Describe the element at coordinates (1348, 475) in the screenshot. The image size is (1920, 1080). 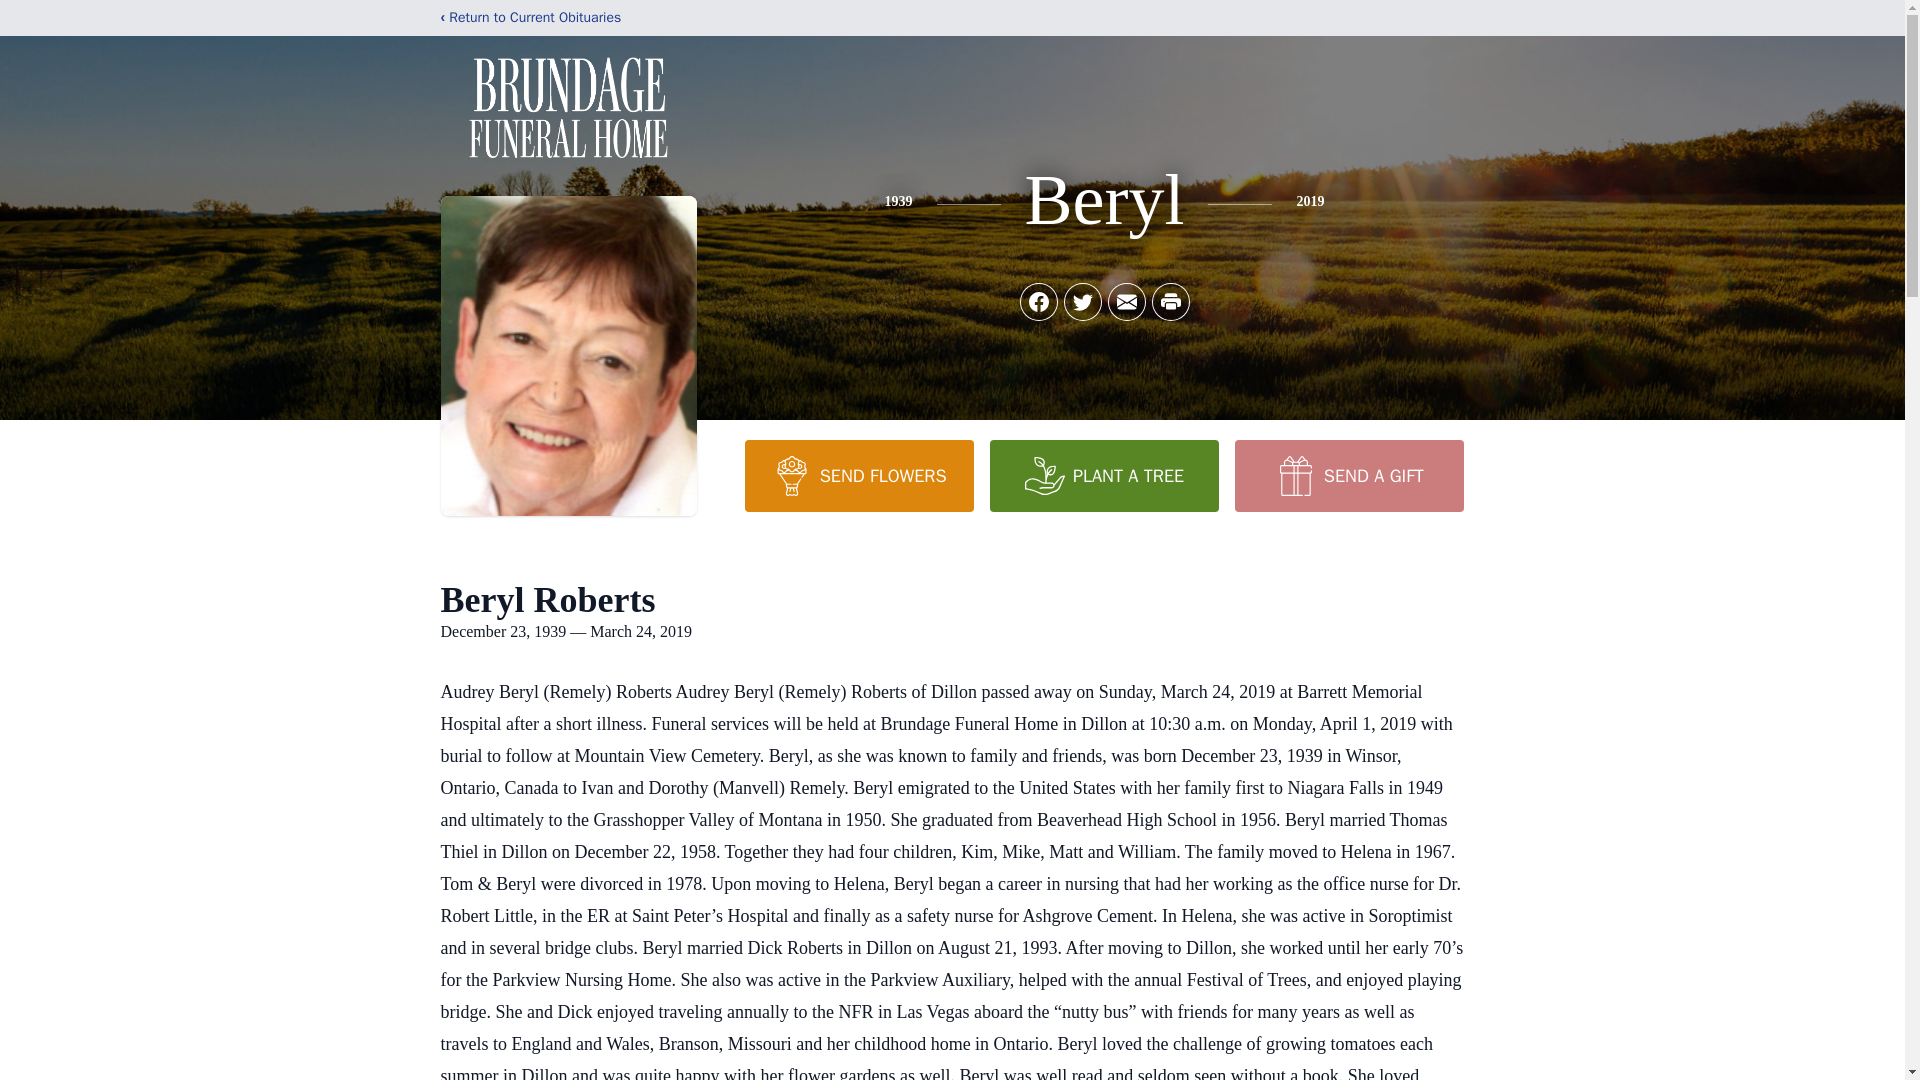
I see `SEND A GIFT` at that location.